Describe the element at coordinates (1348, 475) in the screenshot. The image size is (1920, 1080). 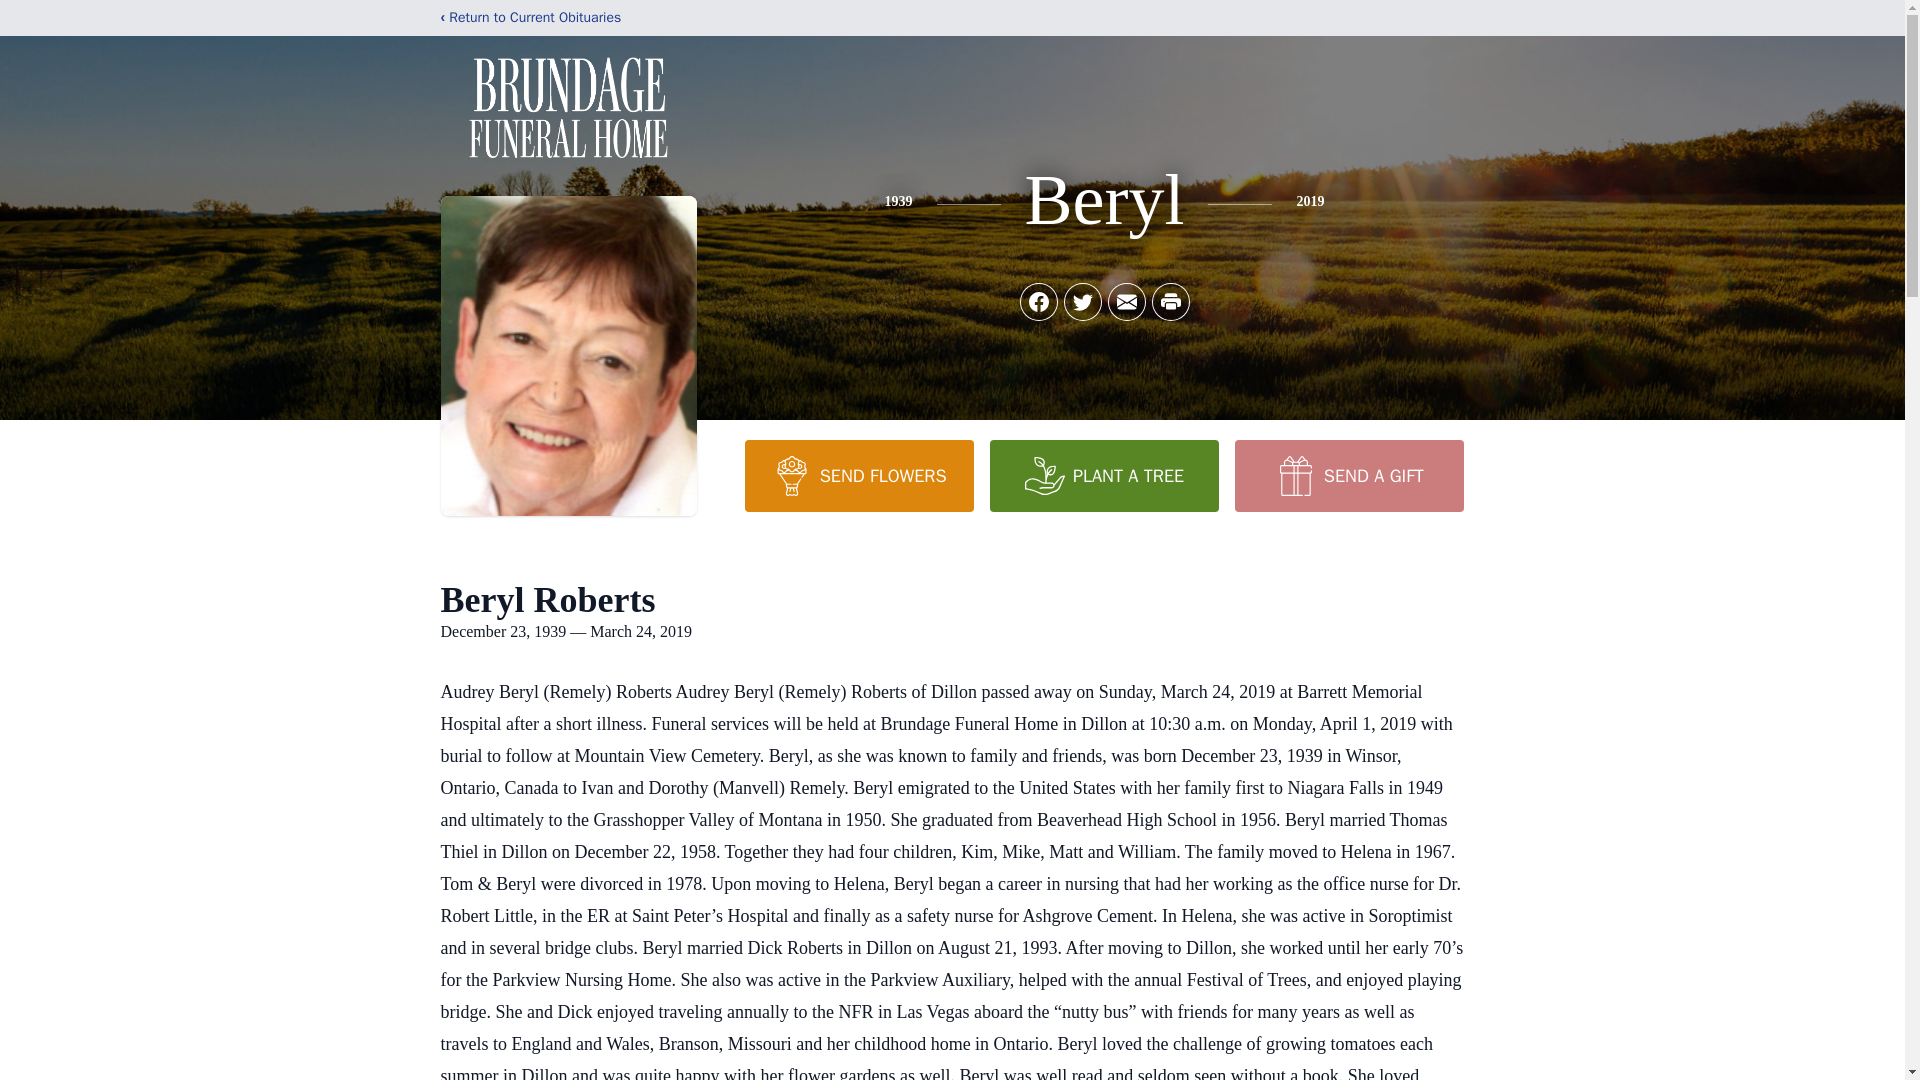
I see `SEND A GIFT` at that location.